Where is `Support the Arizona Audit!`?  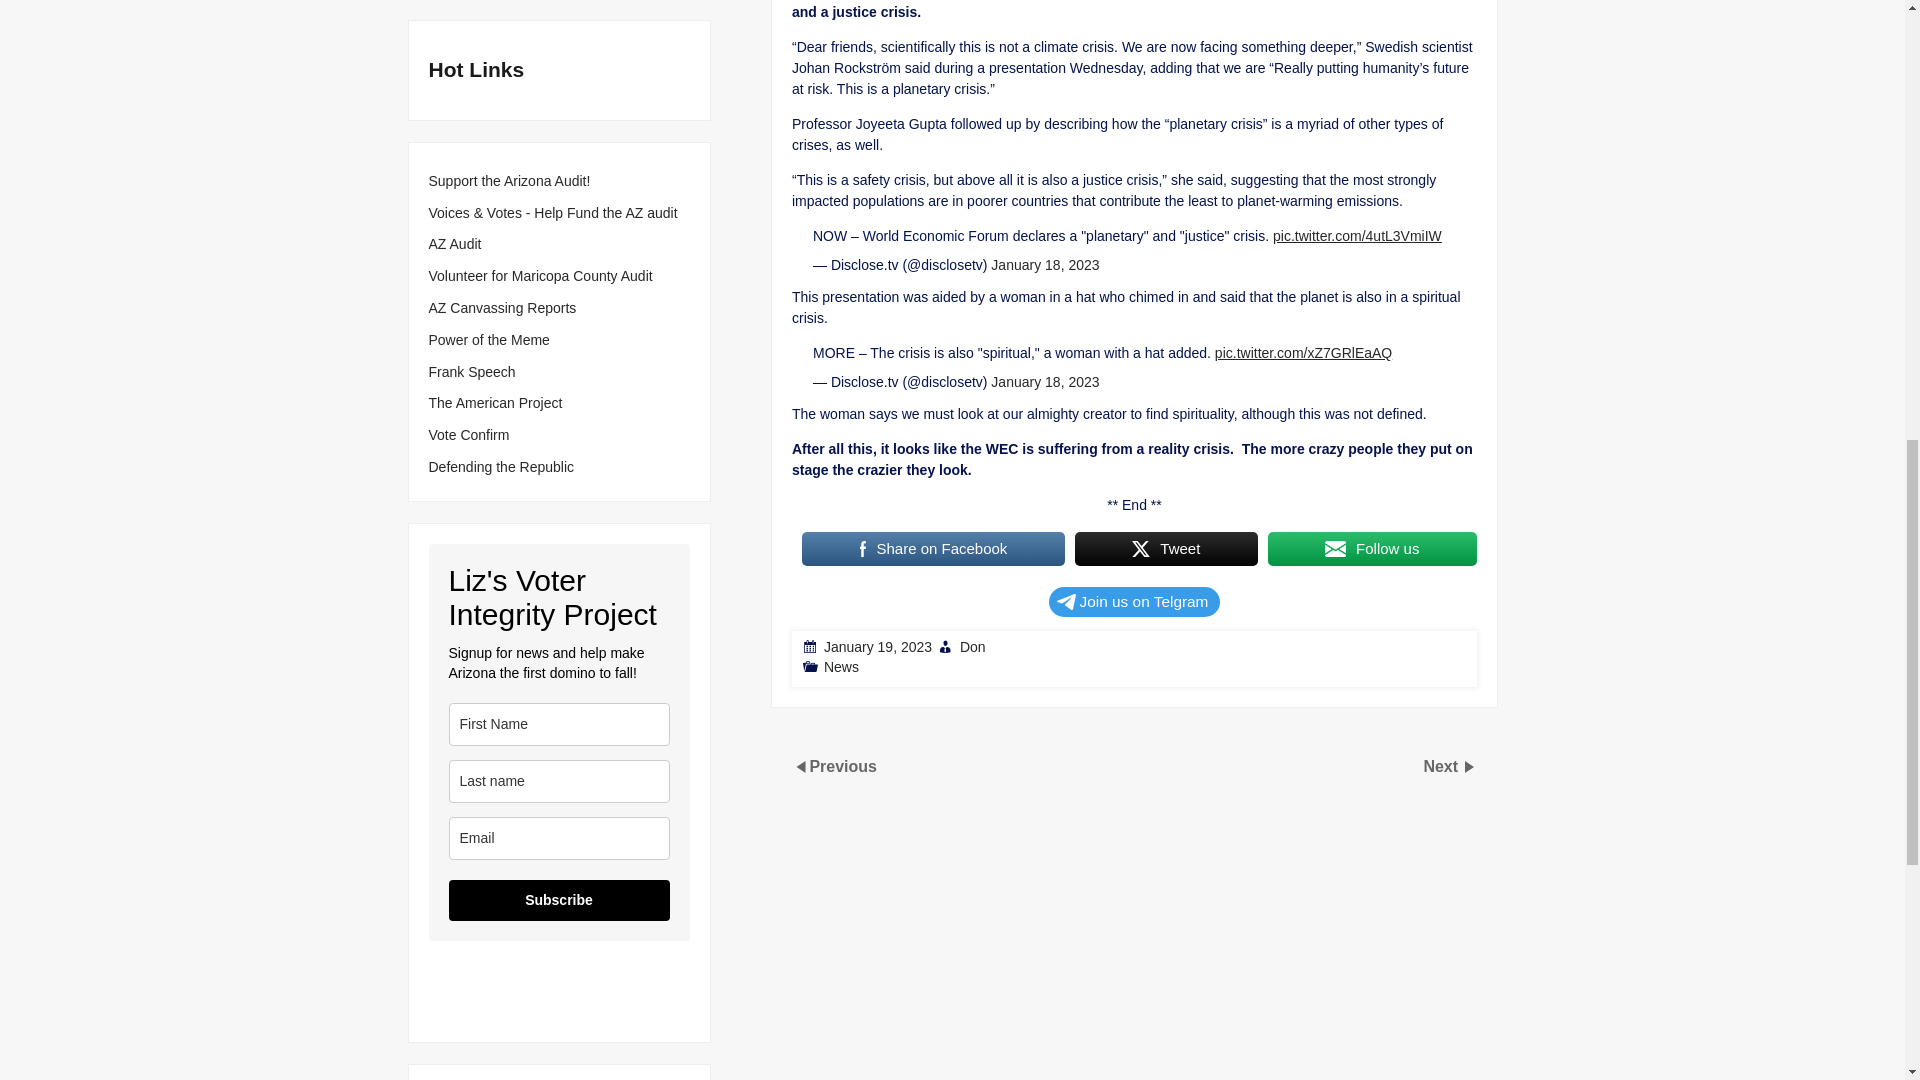 Support the Arizona Audit! is located at coordinates (508, 181).